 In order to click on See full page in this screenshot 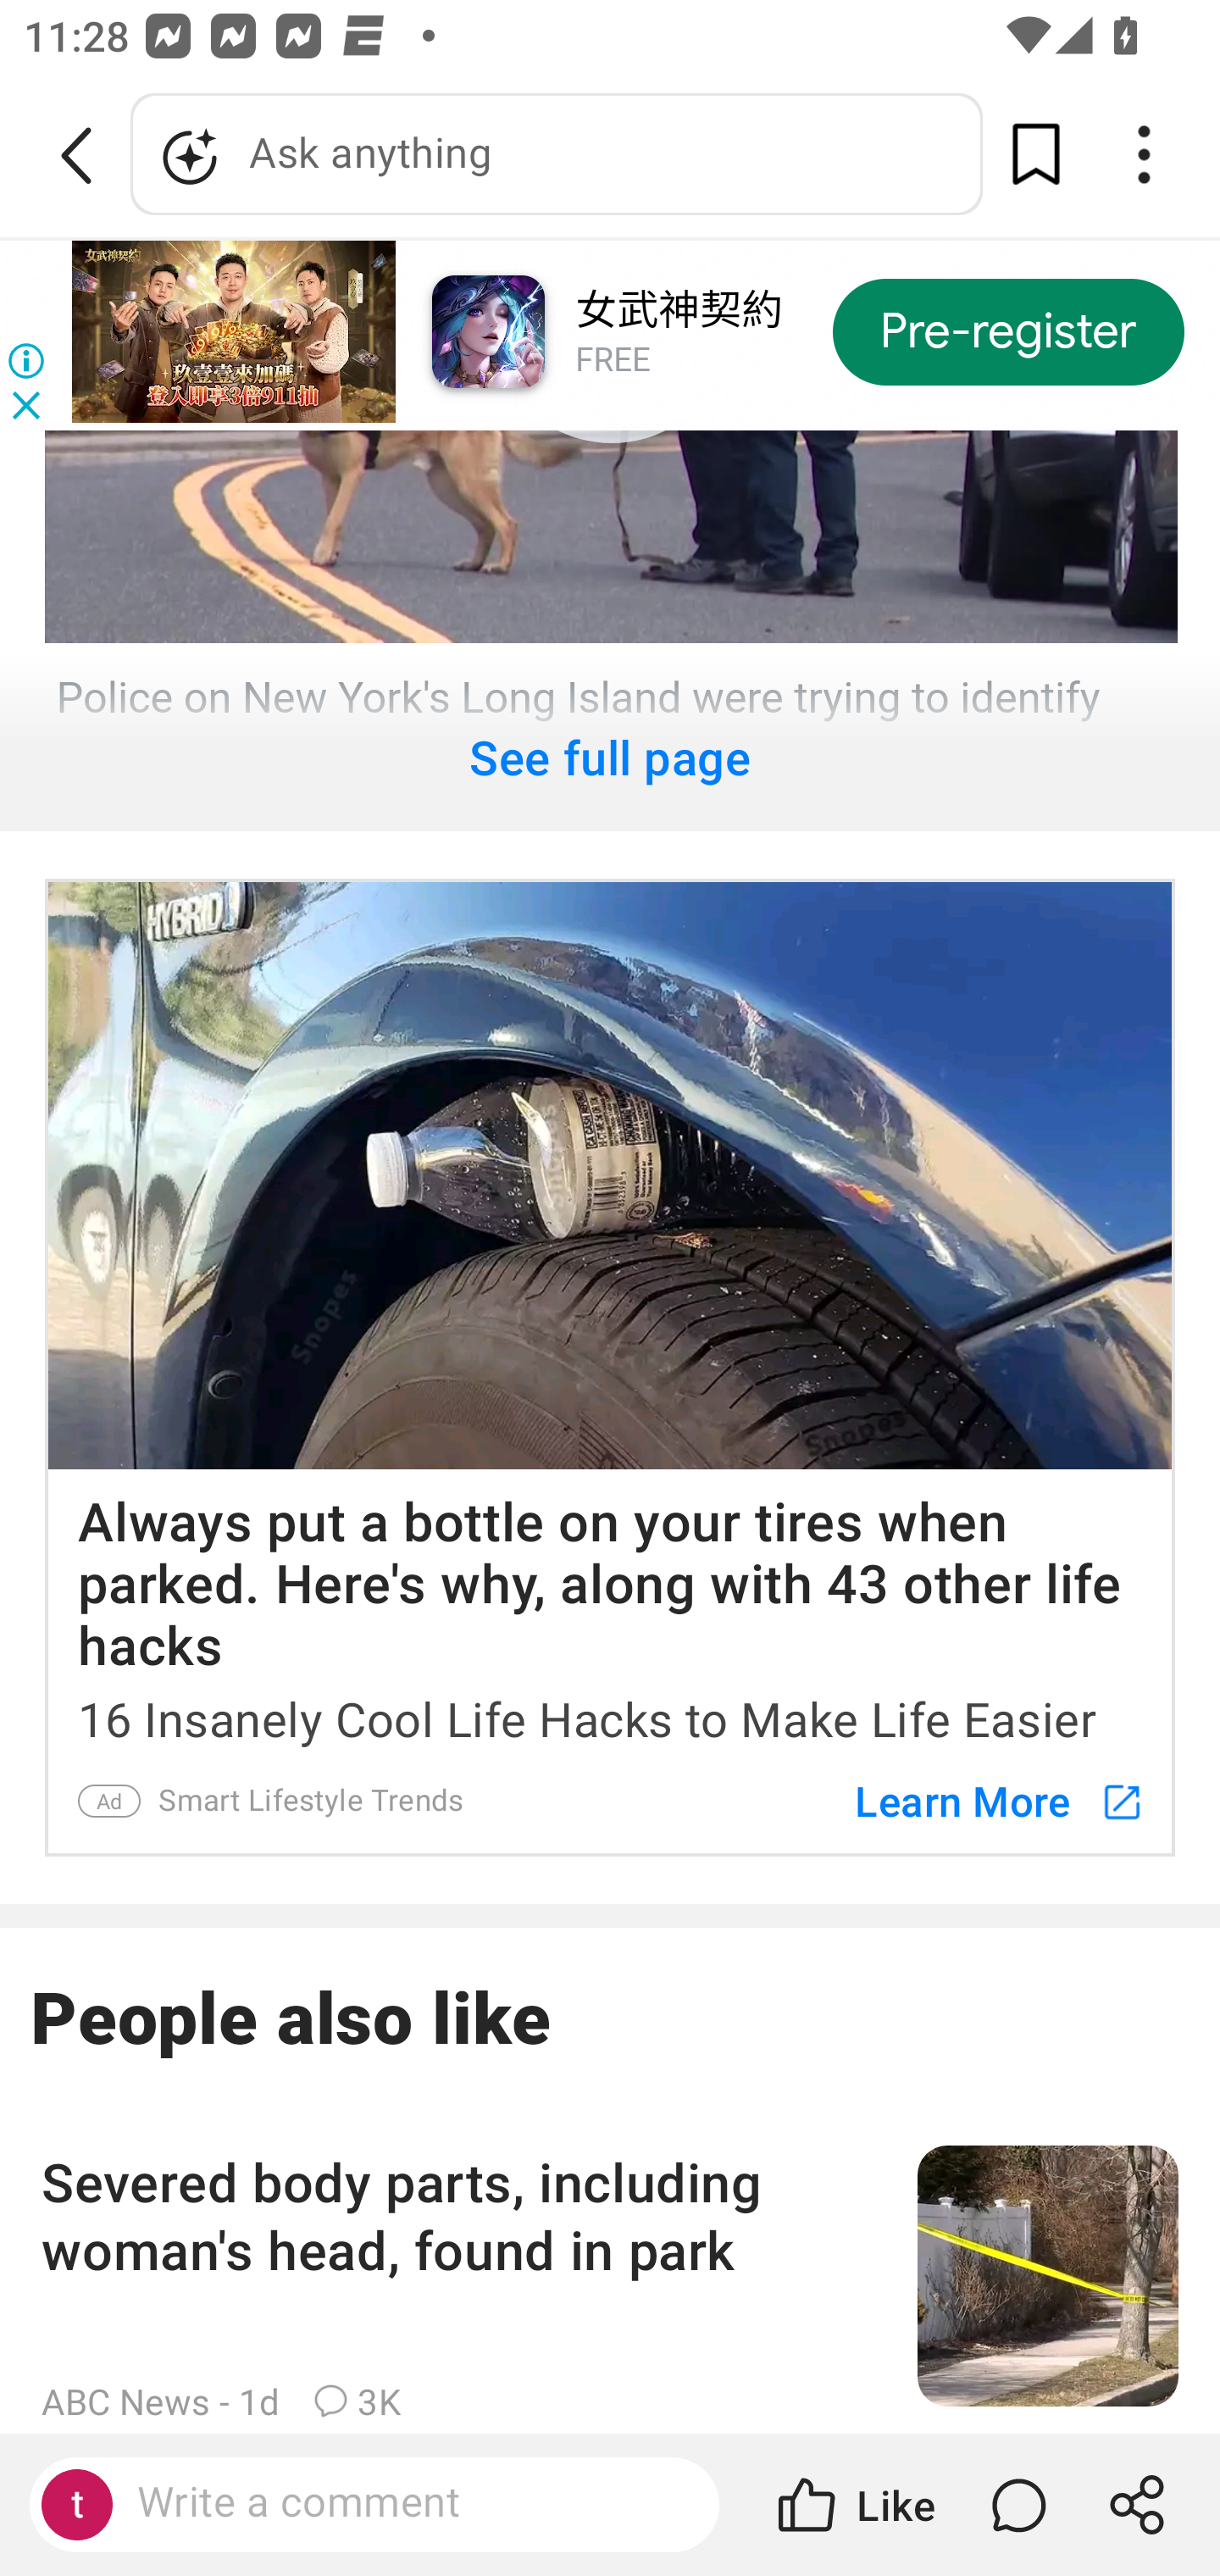, I will do `click(610, 742)`.